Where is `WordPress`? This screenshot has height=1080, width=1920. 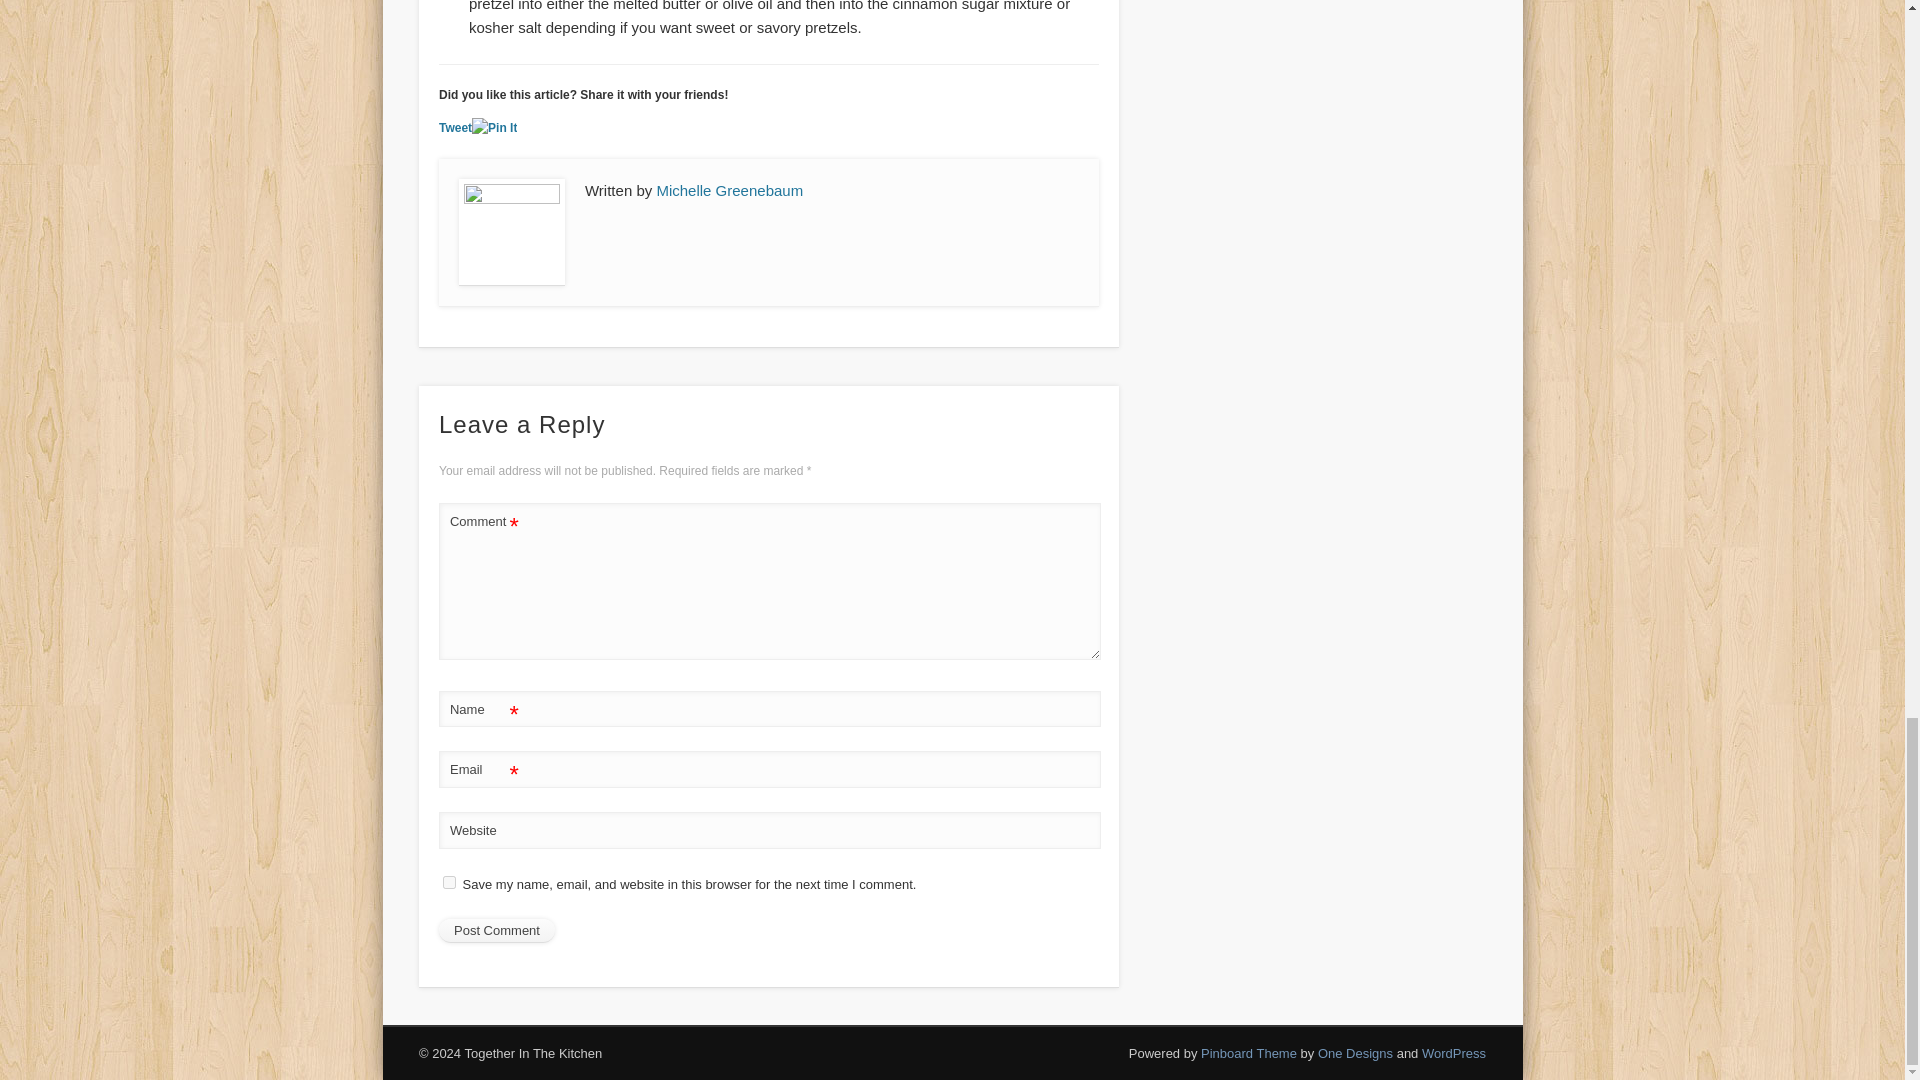
WordPress is located at coordinates (1454, 1053).